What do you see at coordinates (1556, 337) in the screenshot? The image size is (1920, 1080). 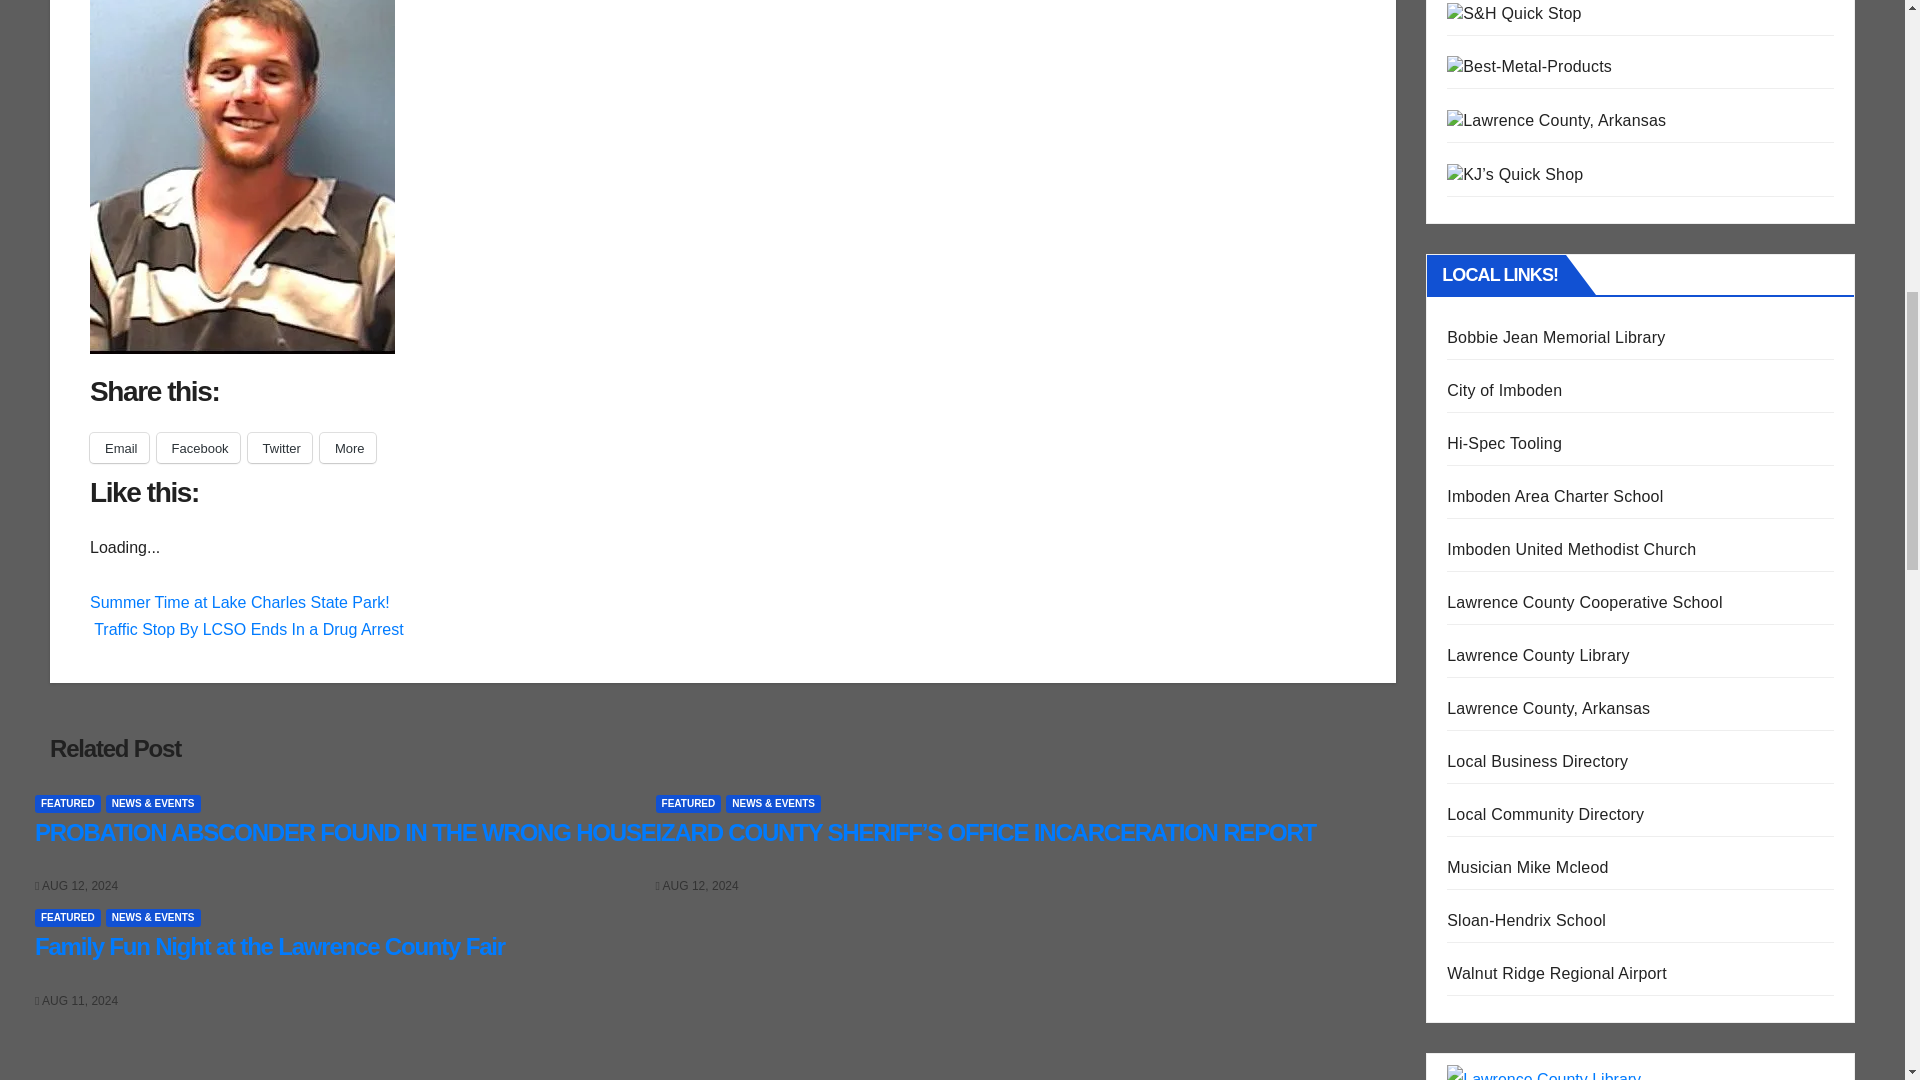 I see `imboden arkansas public library` at bounding box center [1556, 337].